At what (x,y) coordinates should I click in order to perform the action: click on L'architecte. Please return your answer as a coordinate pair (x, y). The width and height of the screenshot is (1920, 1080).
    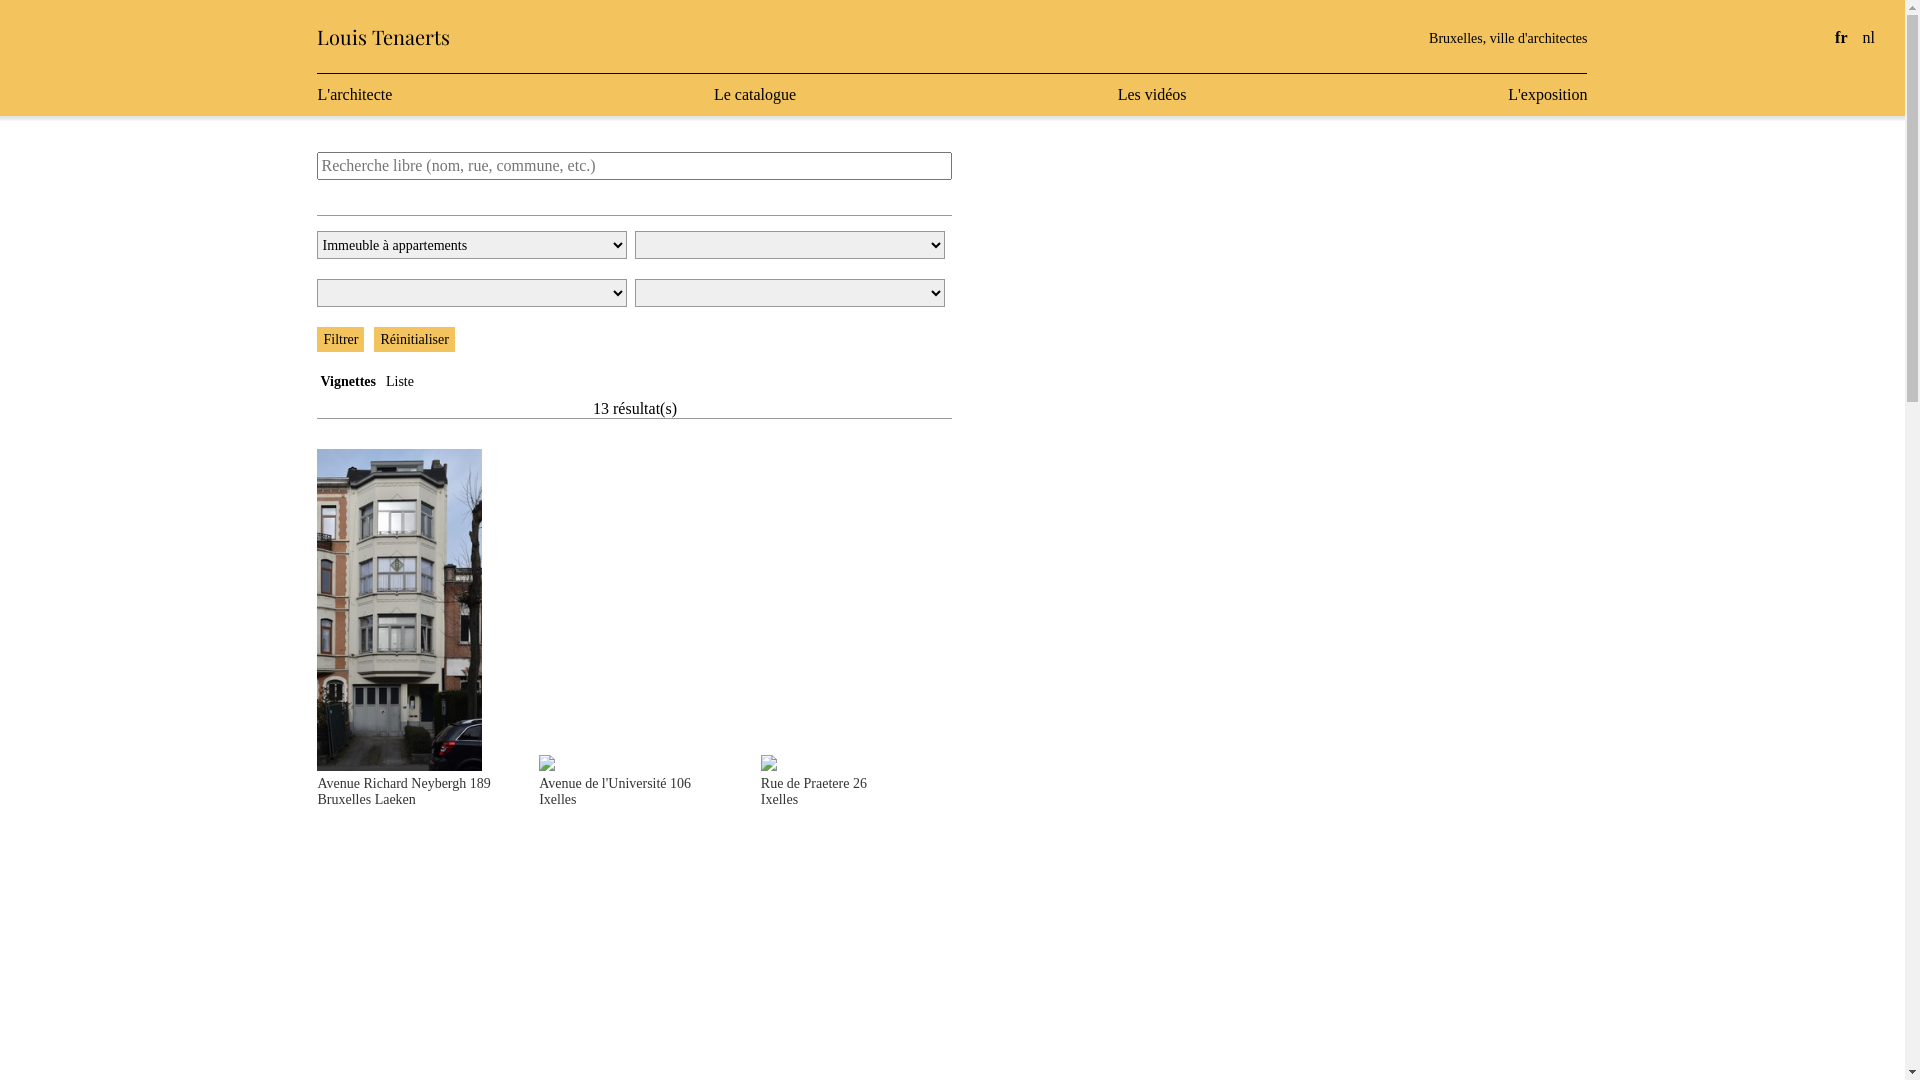
    Looking at the image, I should click on (354, 95).